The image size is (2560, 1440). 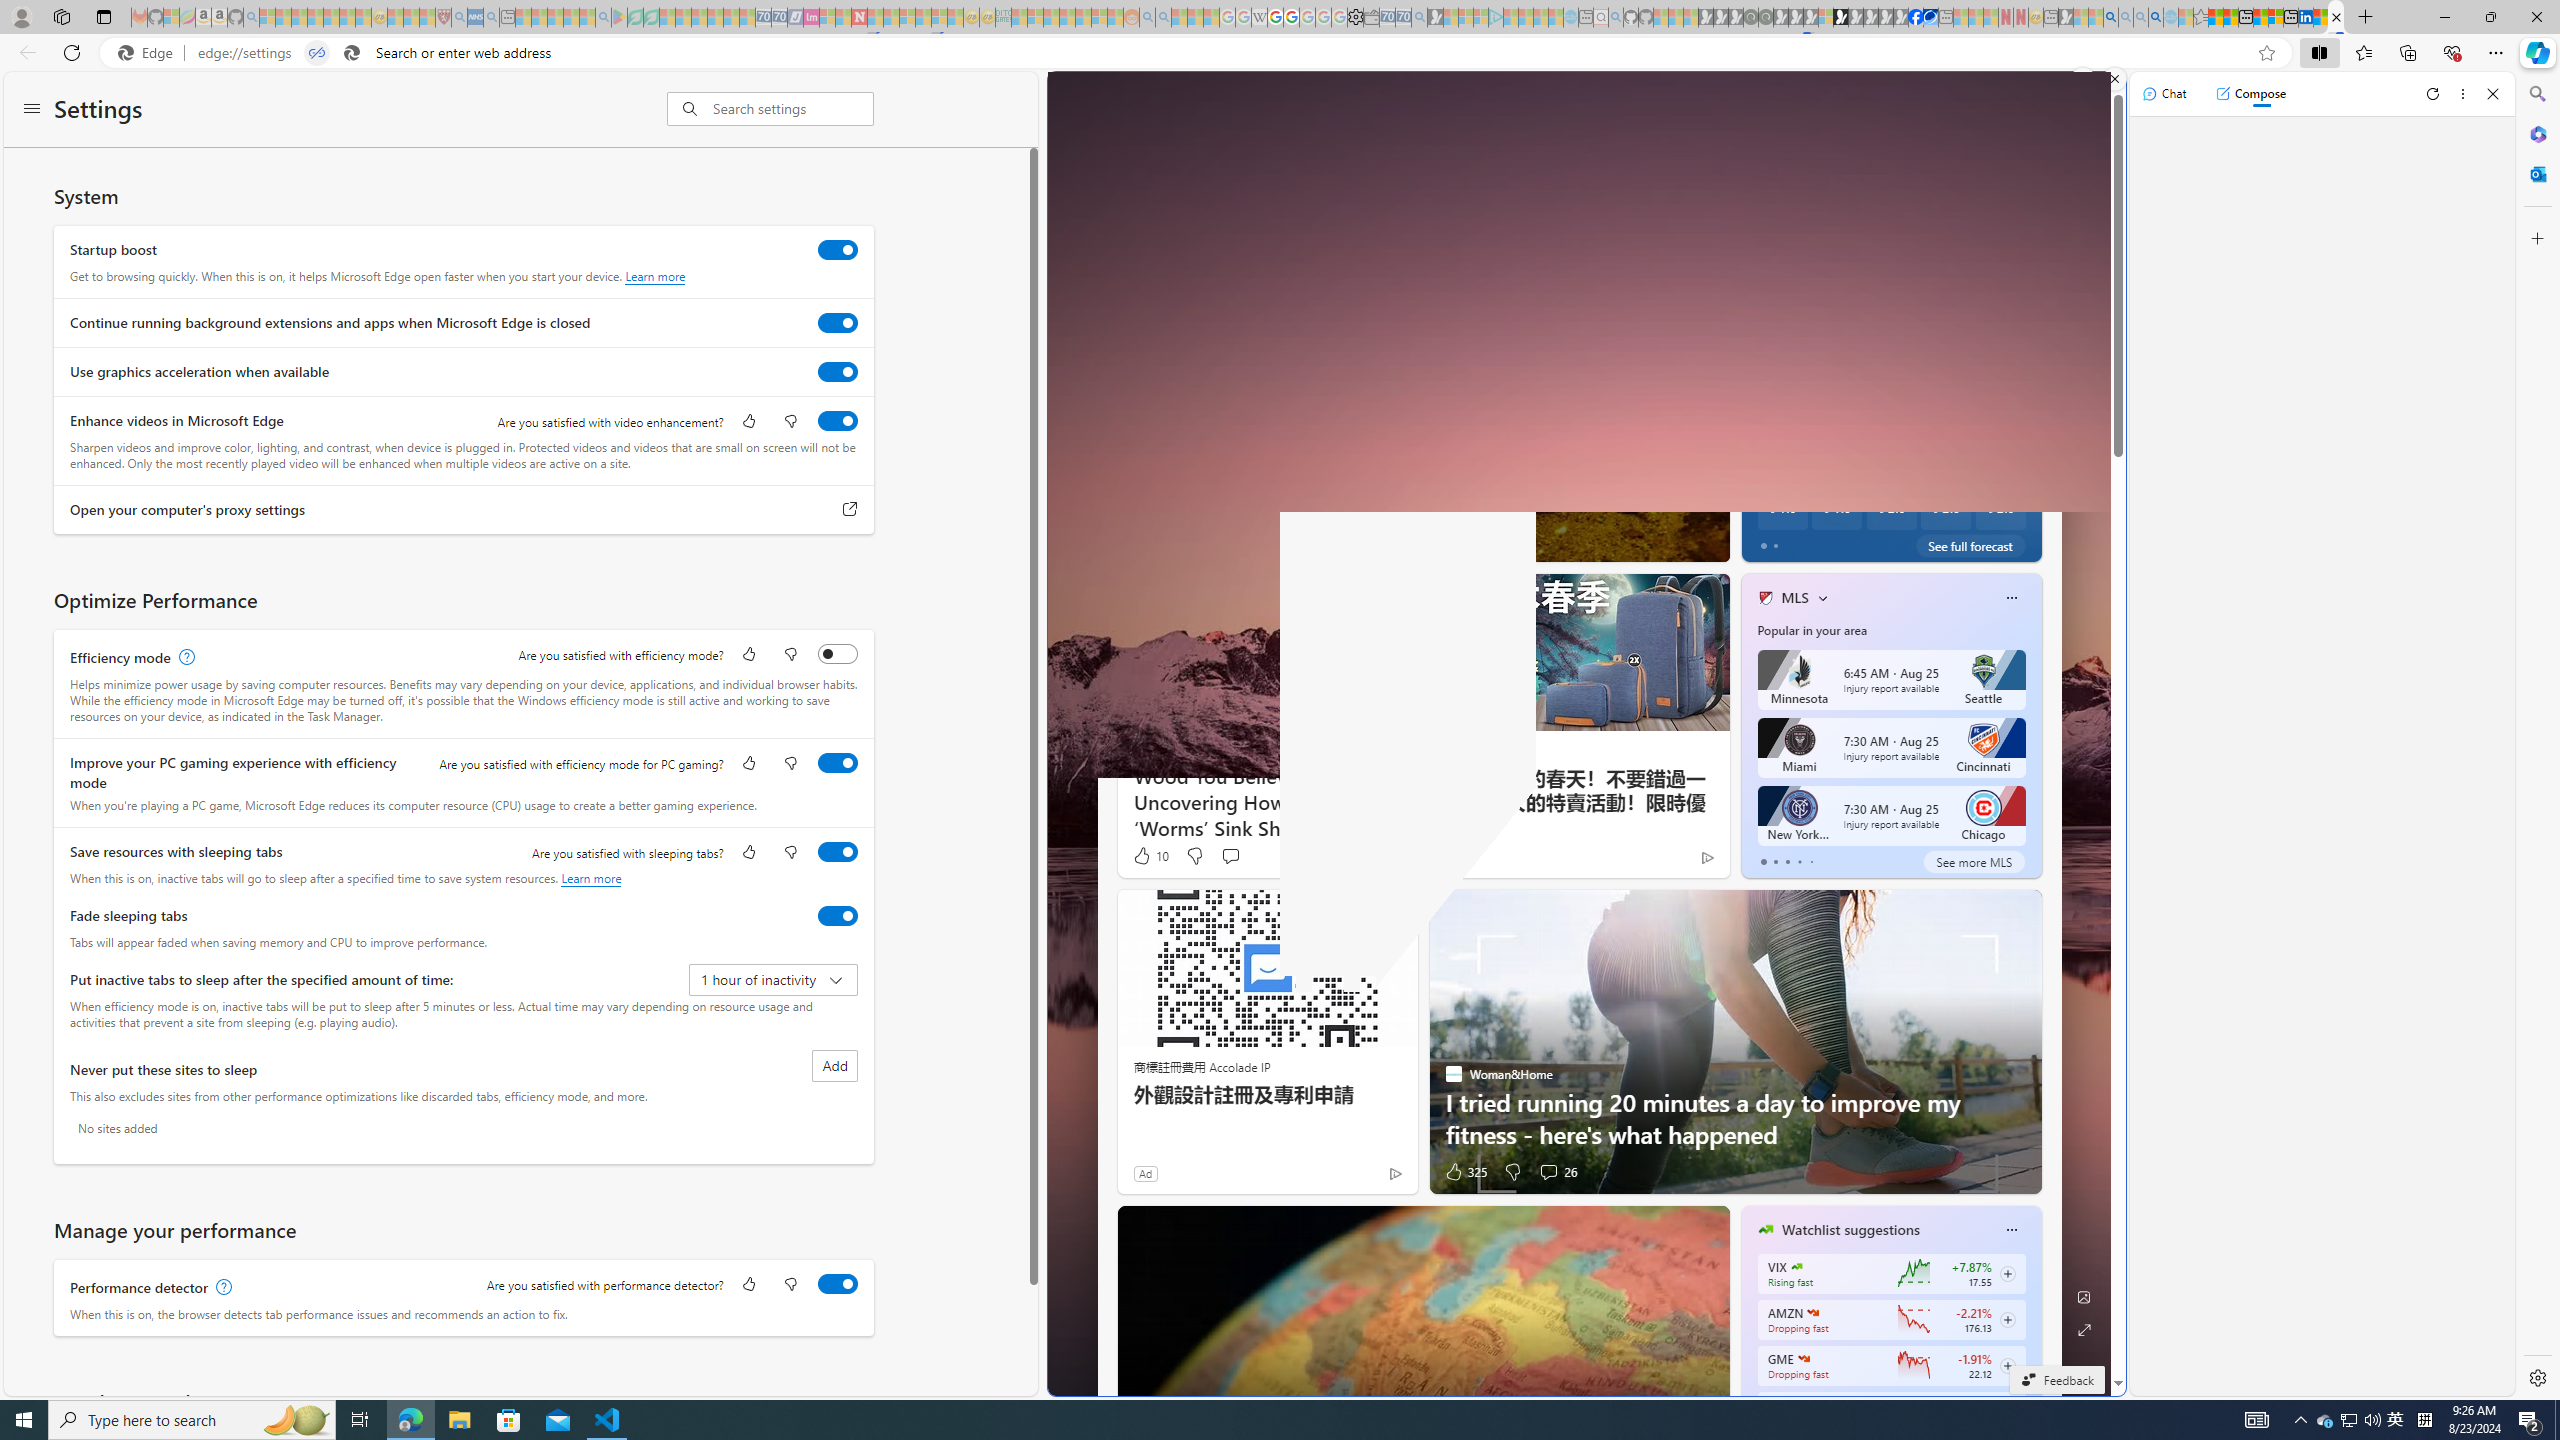 What do you see at coordinates (2038, 489) in the screenshot?
I see `Which foods have the most plastics? You may be surprised` at bounding box center [2038, 489].